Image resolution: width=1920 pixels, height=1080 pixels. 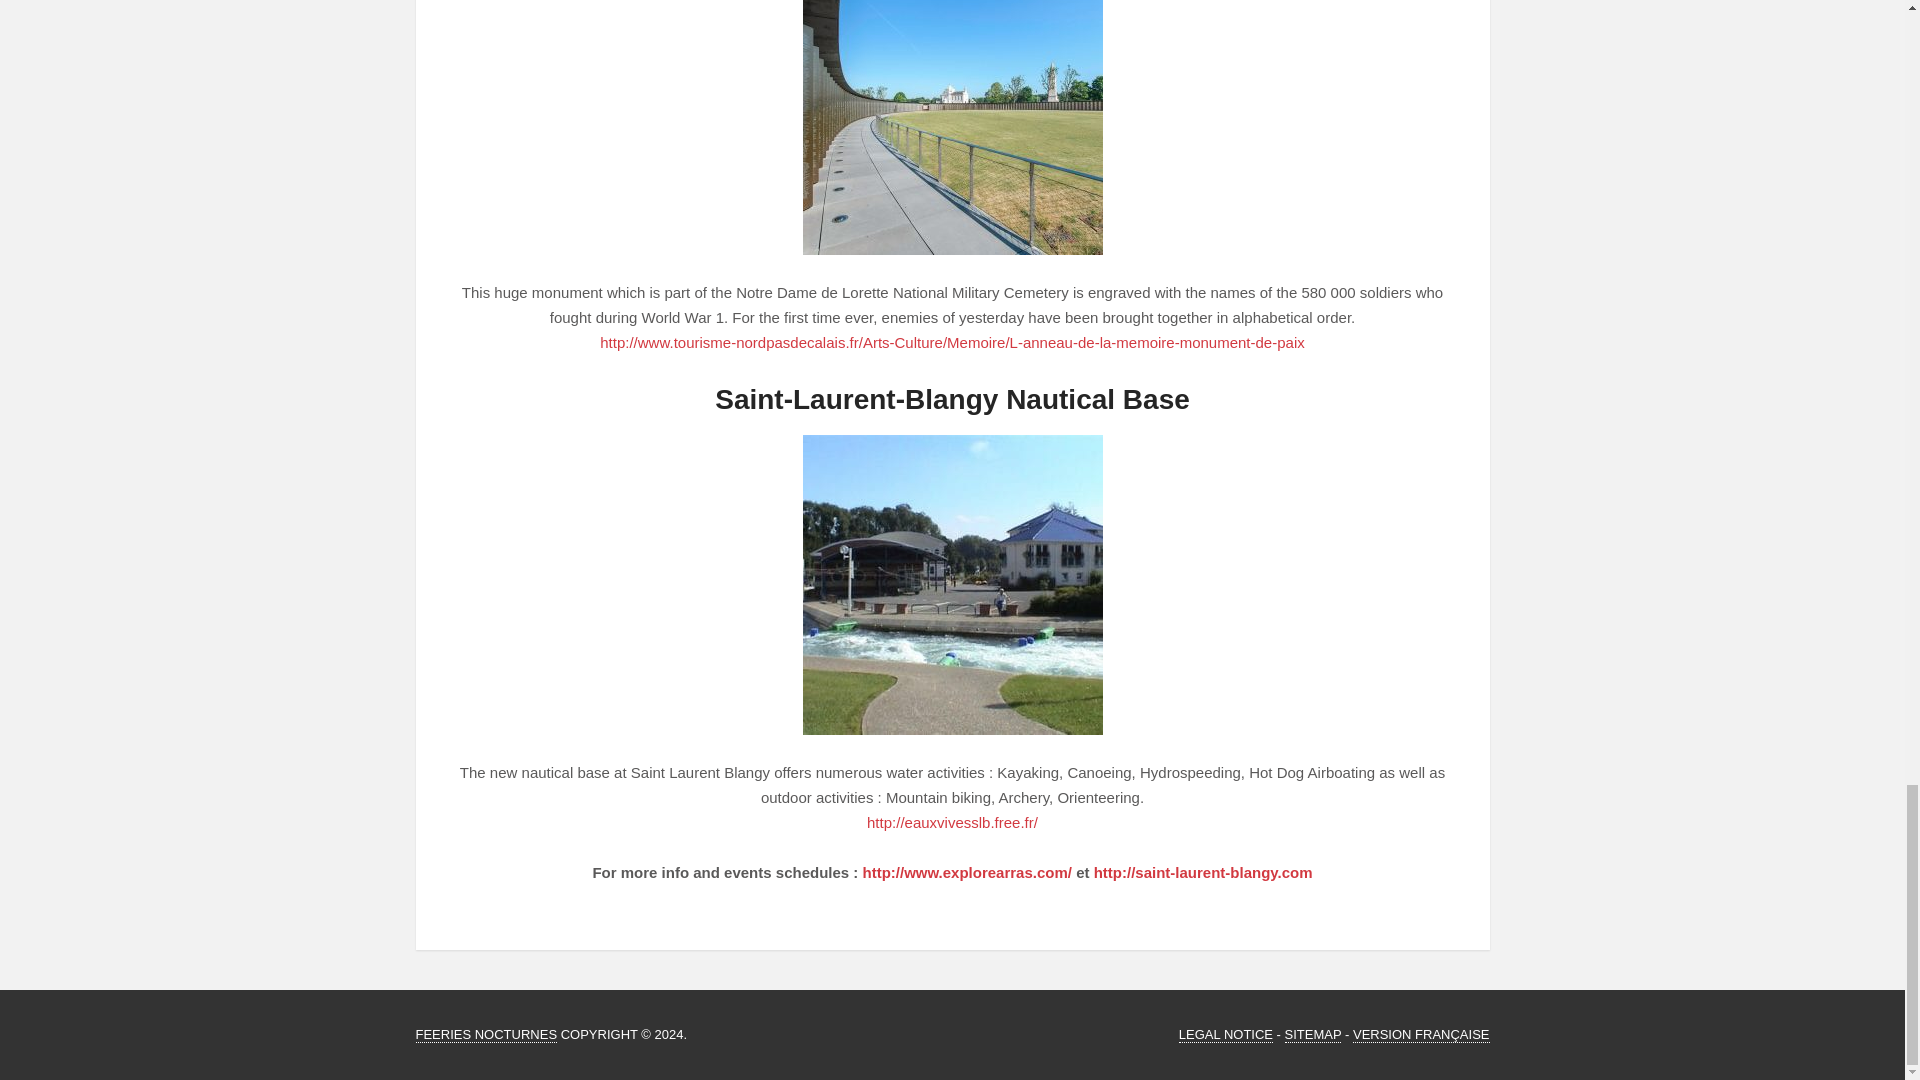 What do you see at coordinates (1225, 1035) in the screenshot?
I see `LEGAL NOTICE` at bounding box center [1225, 1035].